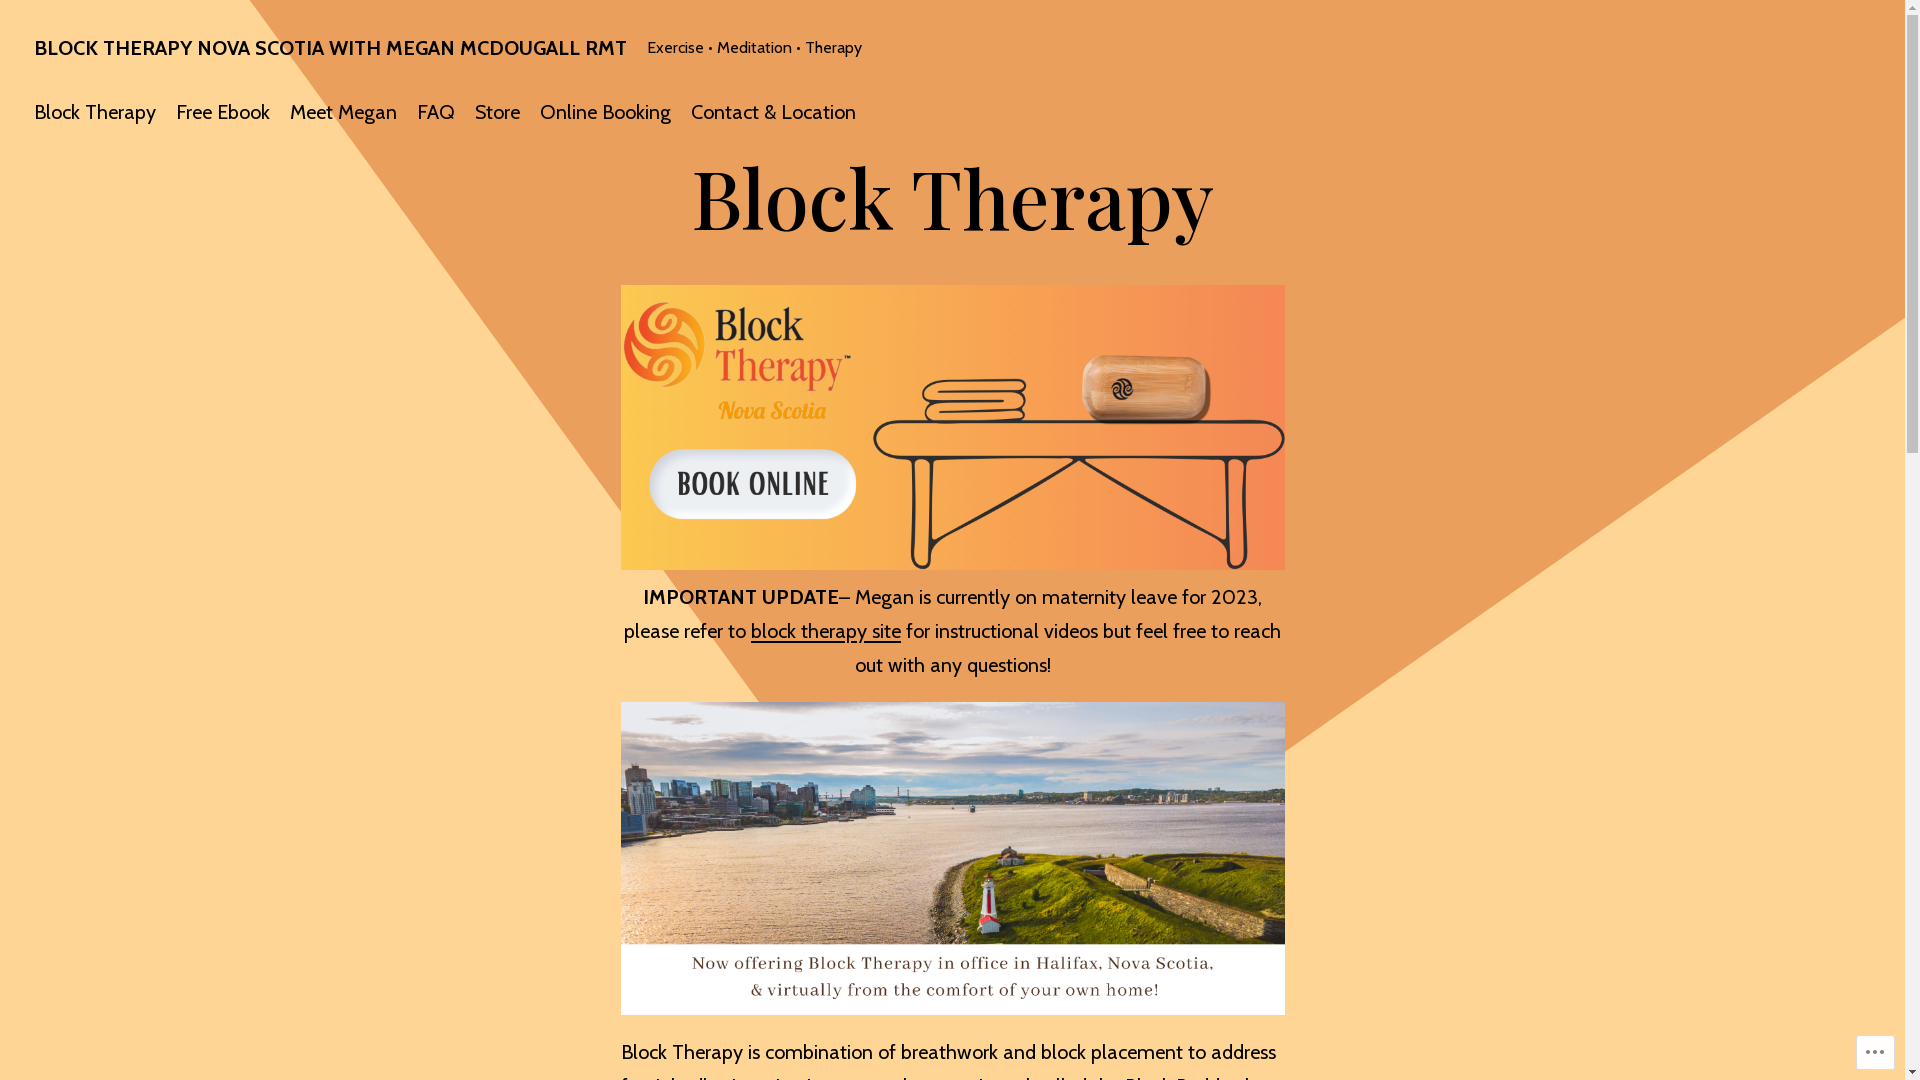 This screenshot has width=1920, height=1080. Describe the element at coordinates (330, 48) in the screenshot. I see `BLOCK THERAPY NOVA SCOTIA WITH MEGAN MCDOUGALL RMT` at that location.